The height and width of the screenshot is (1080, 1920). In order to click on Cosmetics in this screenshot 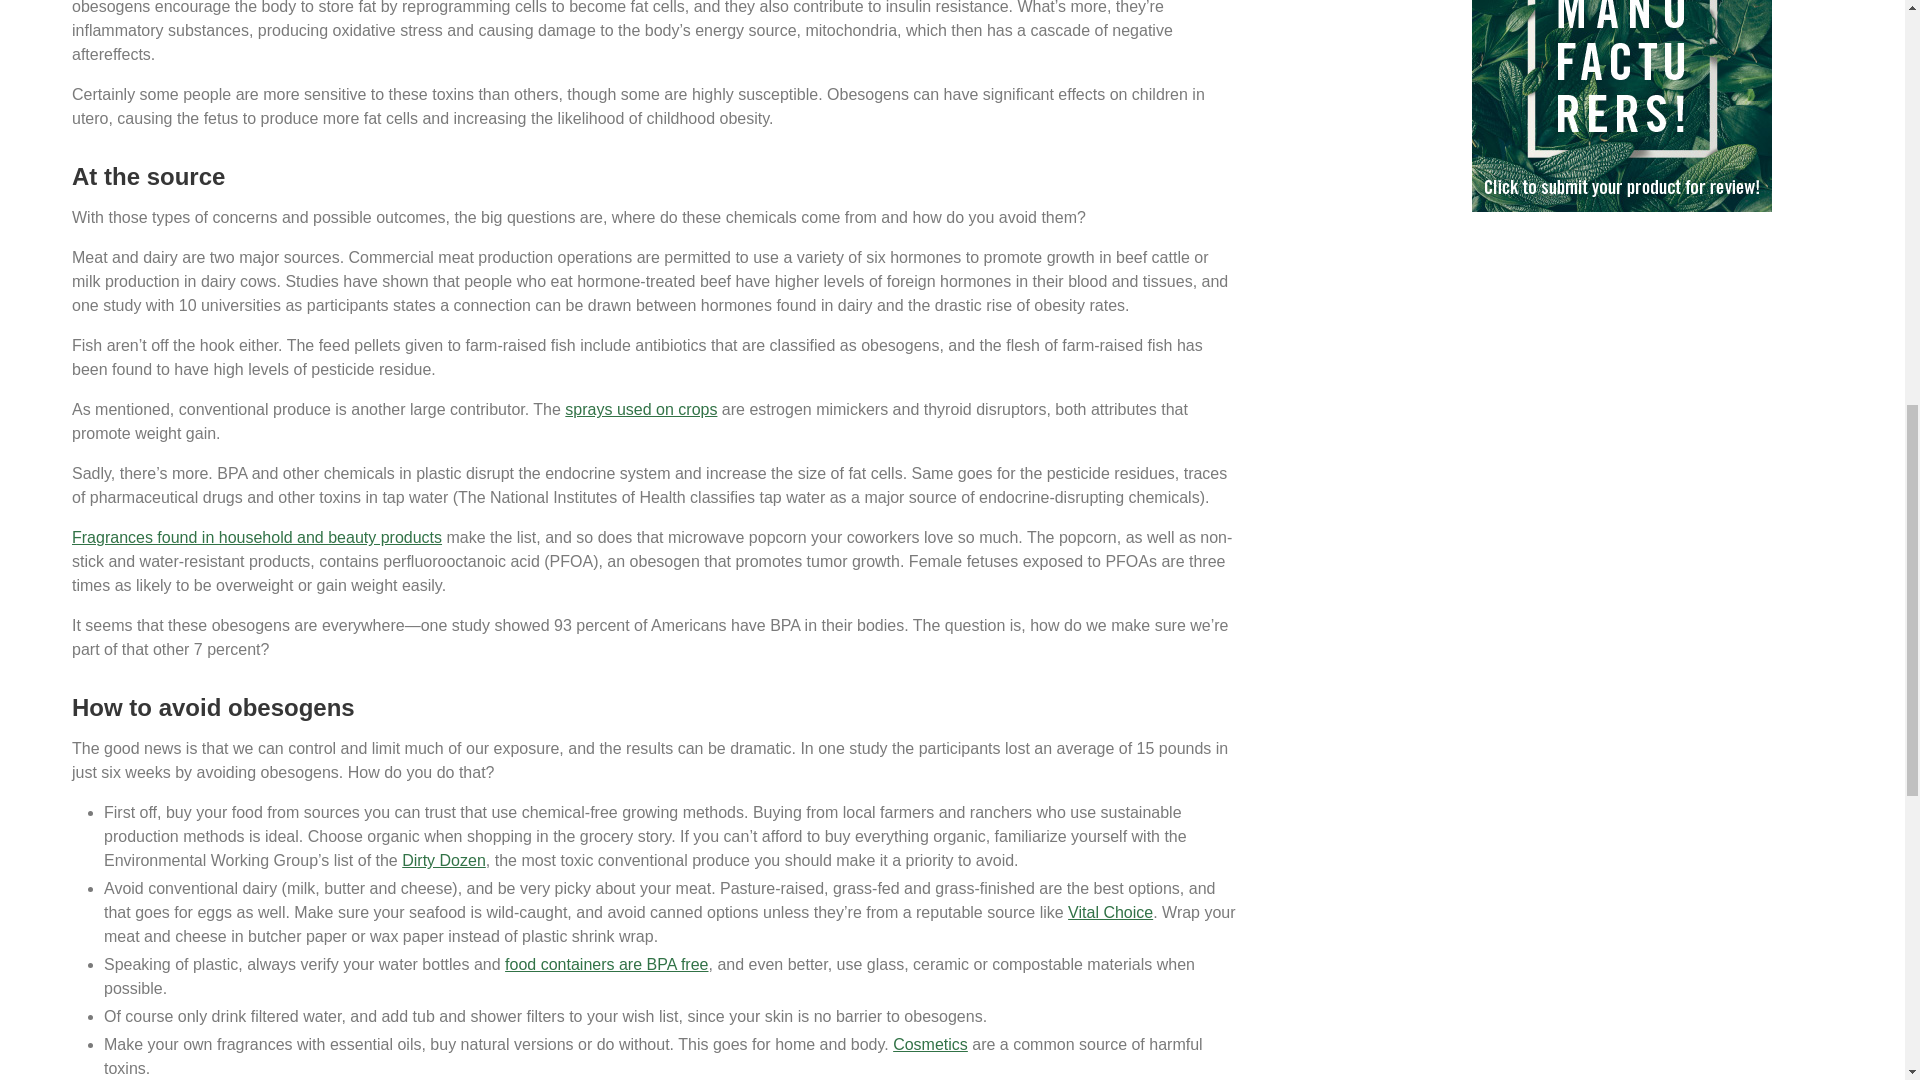, I will do `click(930, 1044)`.